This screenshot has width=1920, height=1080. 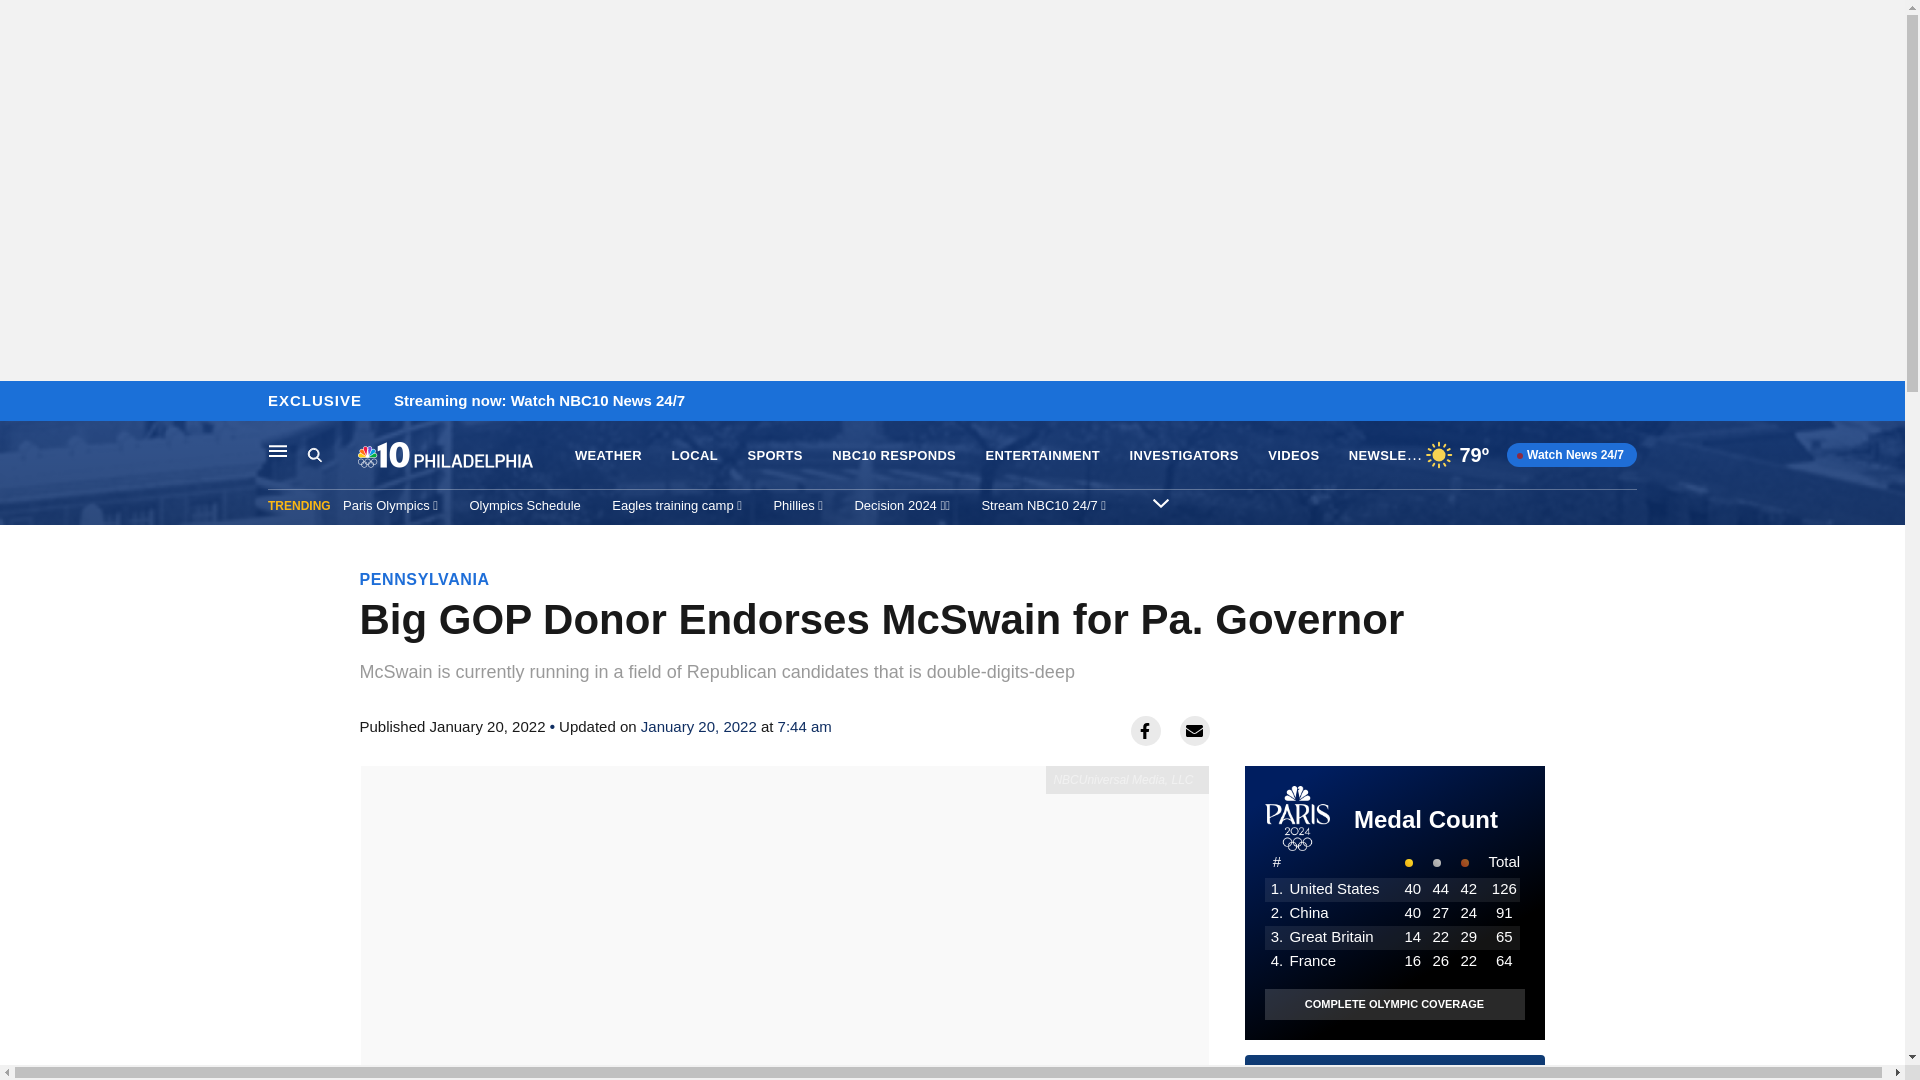 I want to click on COMPLETE OLYMPIC COVERAGE, so click(x=1394, y=1004).